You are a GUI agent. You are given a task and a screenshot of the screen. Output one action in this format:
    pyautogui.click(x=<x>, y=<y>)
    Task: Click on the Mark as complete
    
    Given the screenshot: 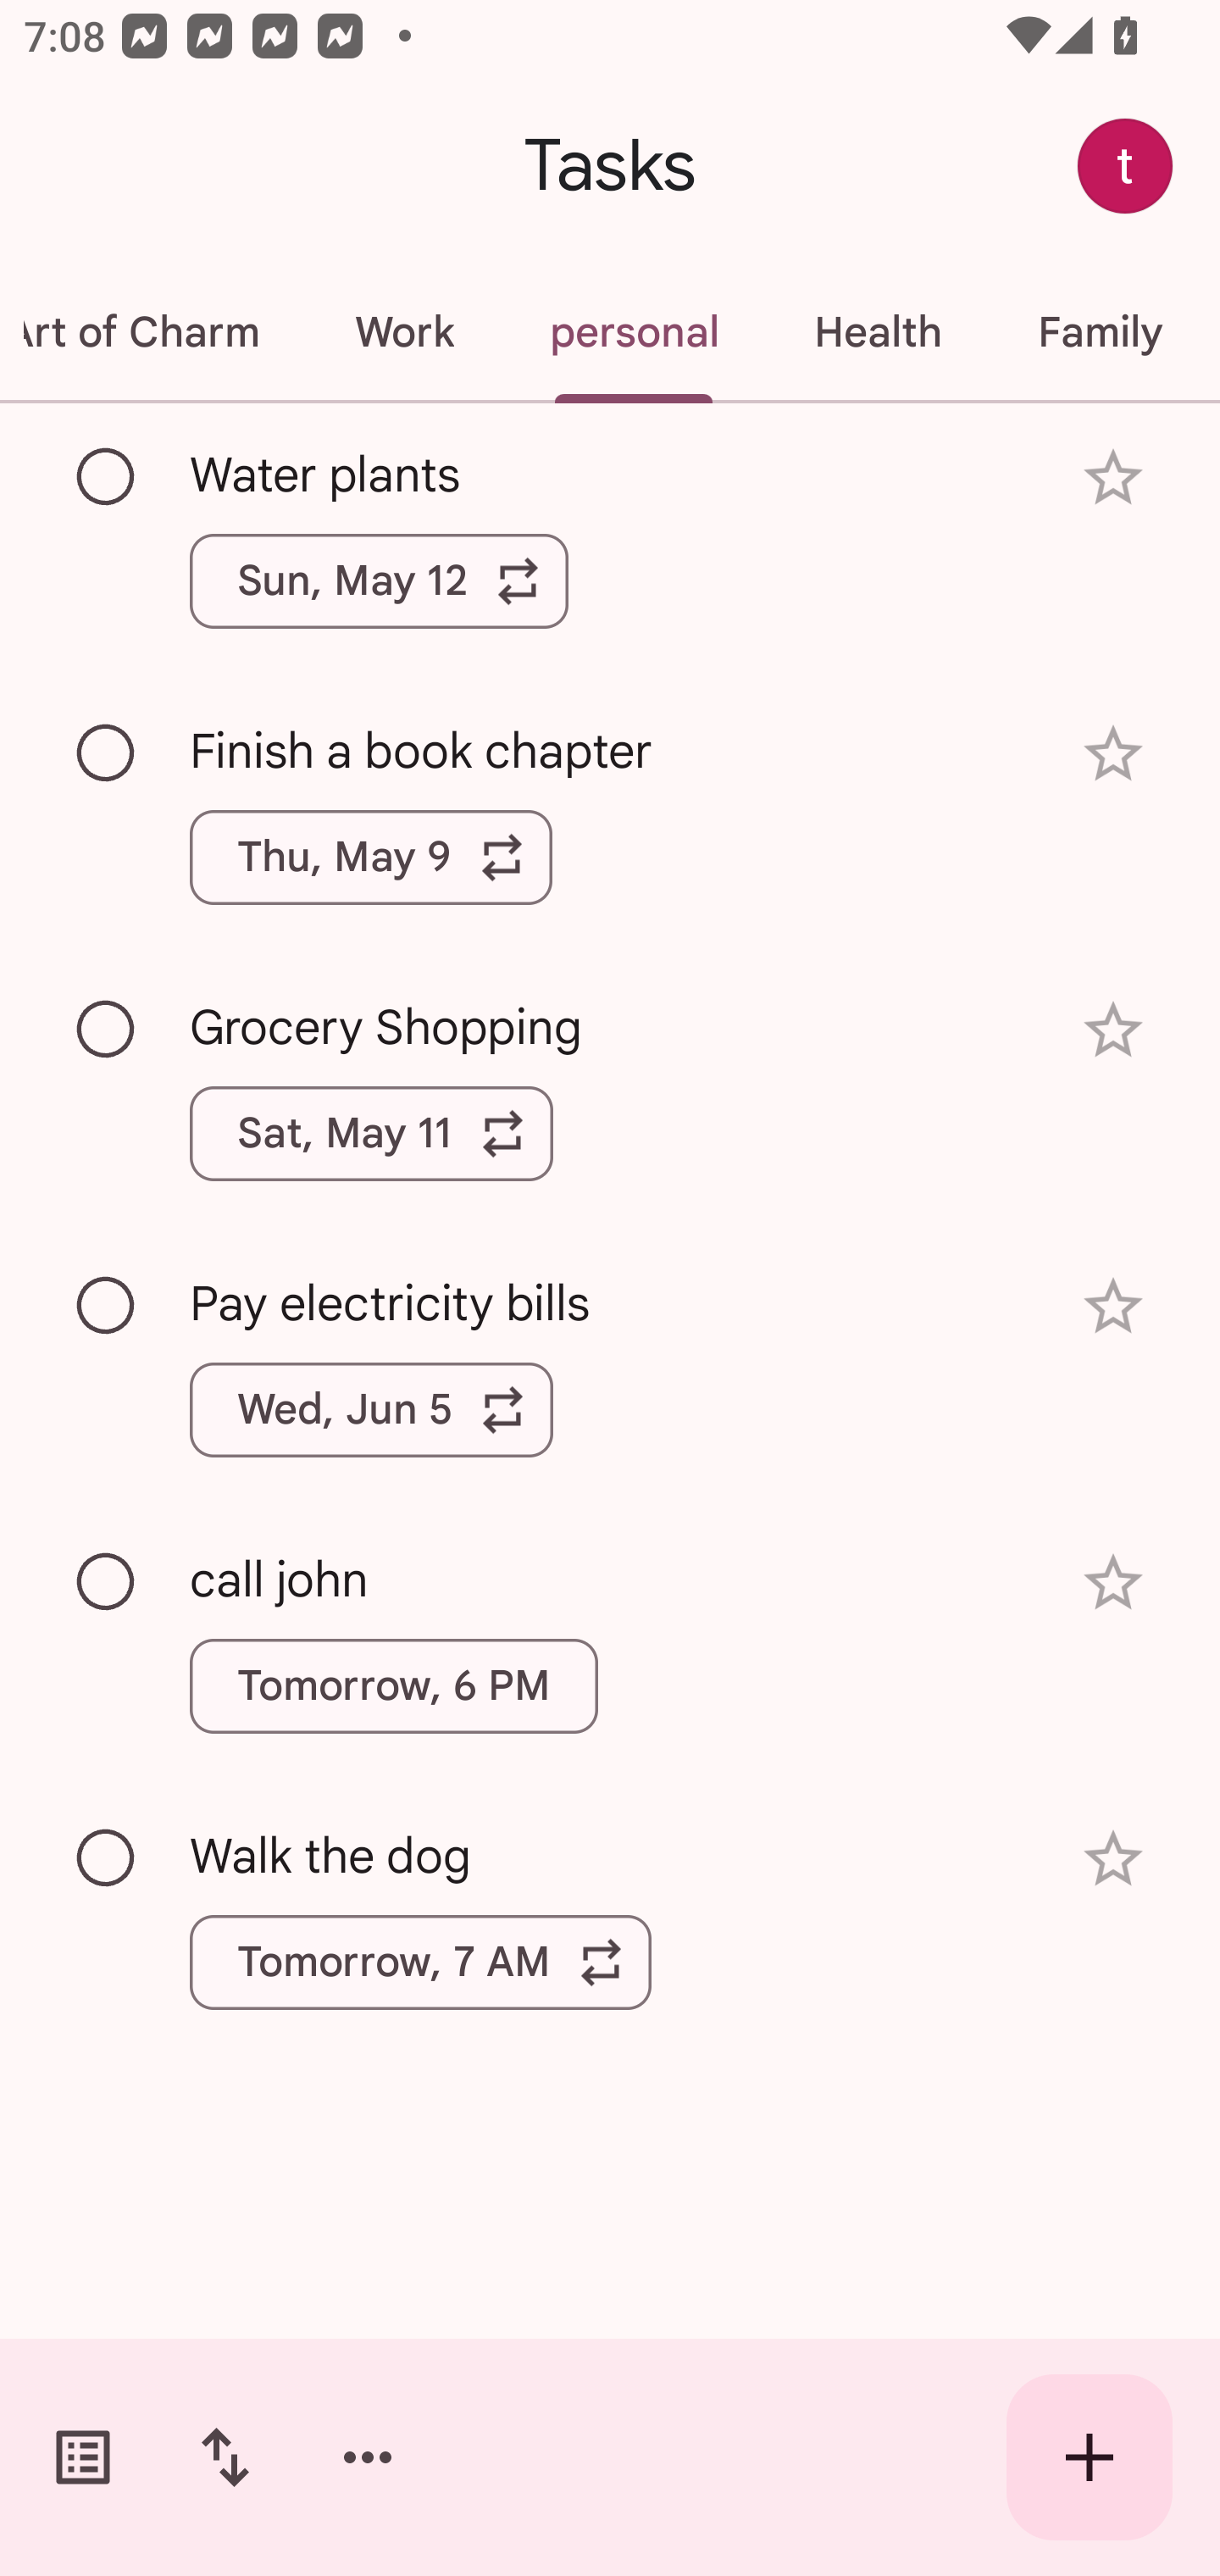 What is the action you would take?
    pyautogui.click(x=107, y=1305)
    